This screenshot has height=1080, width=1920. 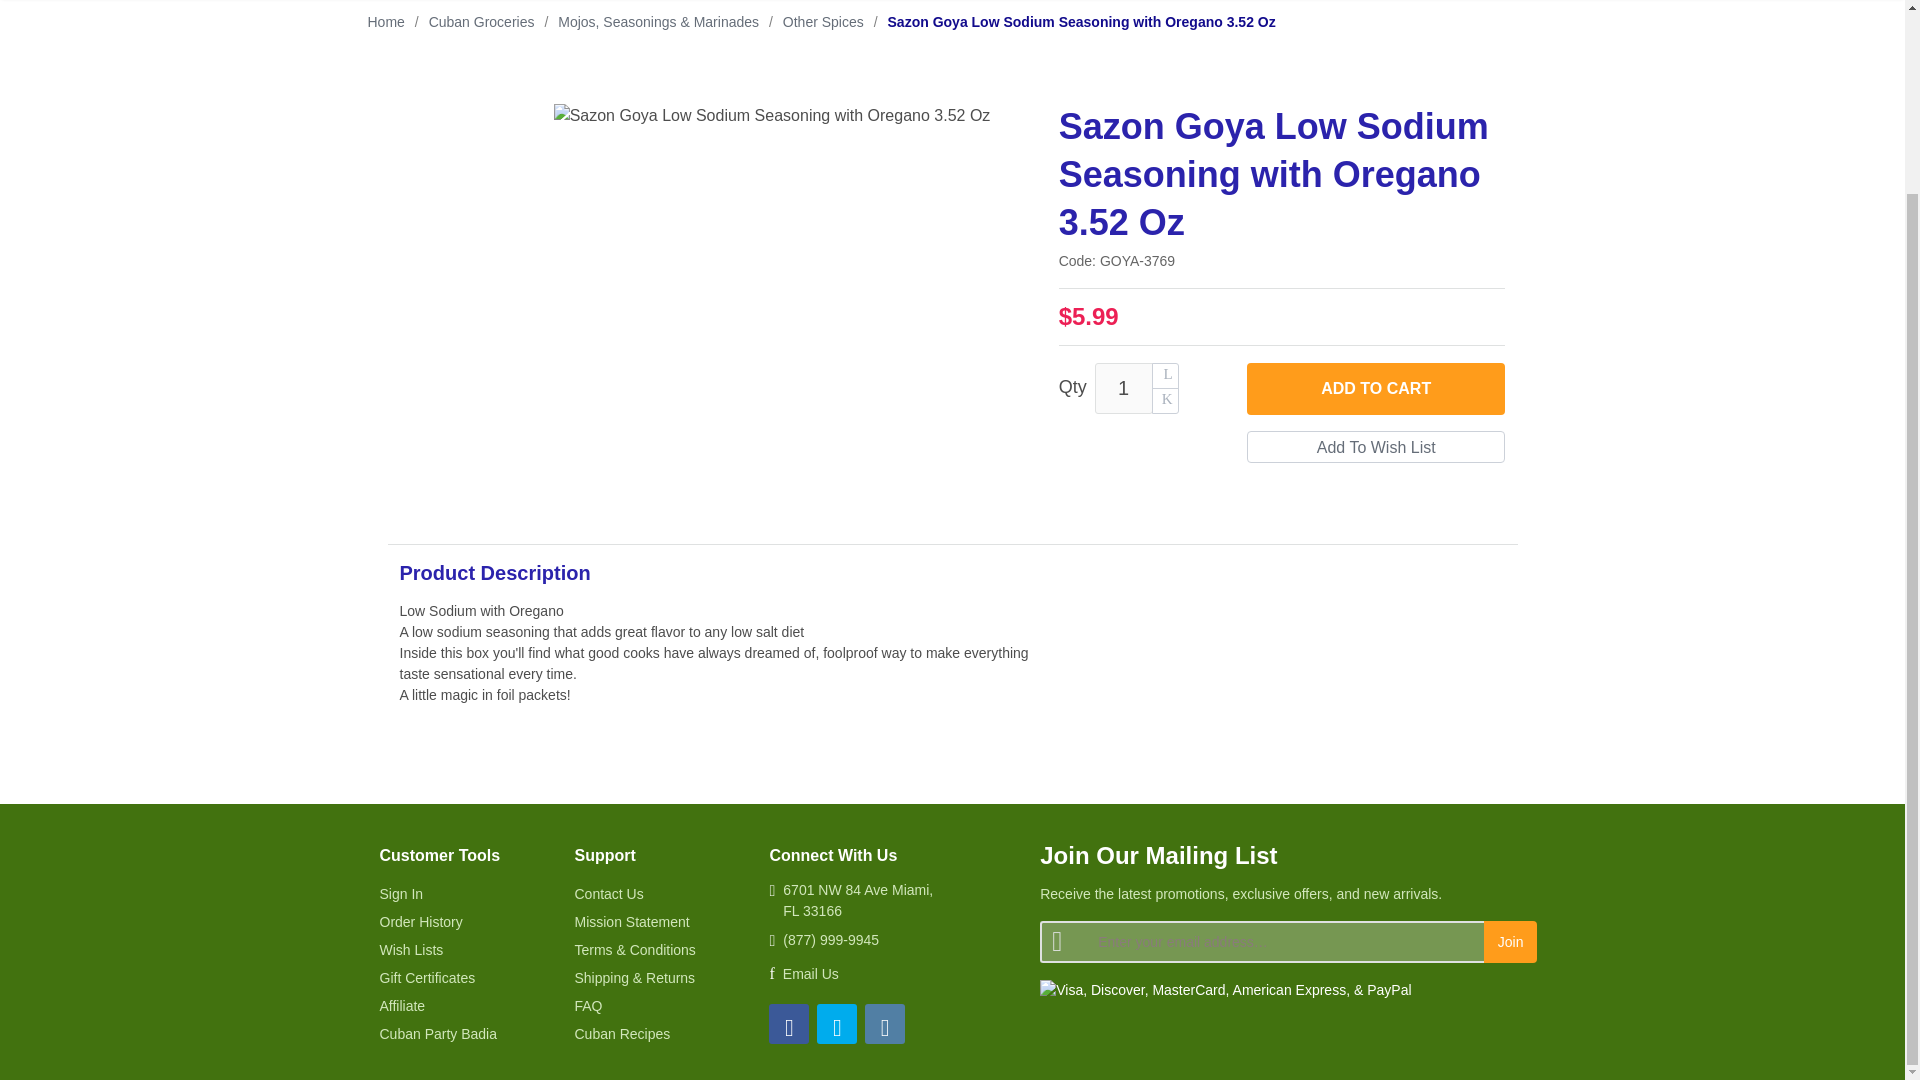 What do you see at coordinates (884, 1024) in the screenshot?
I see `Instagram` at bounding box center [884, 1024].